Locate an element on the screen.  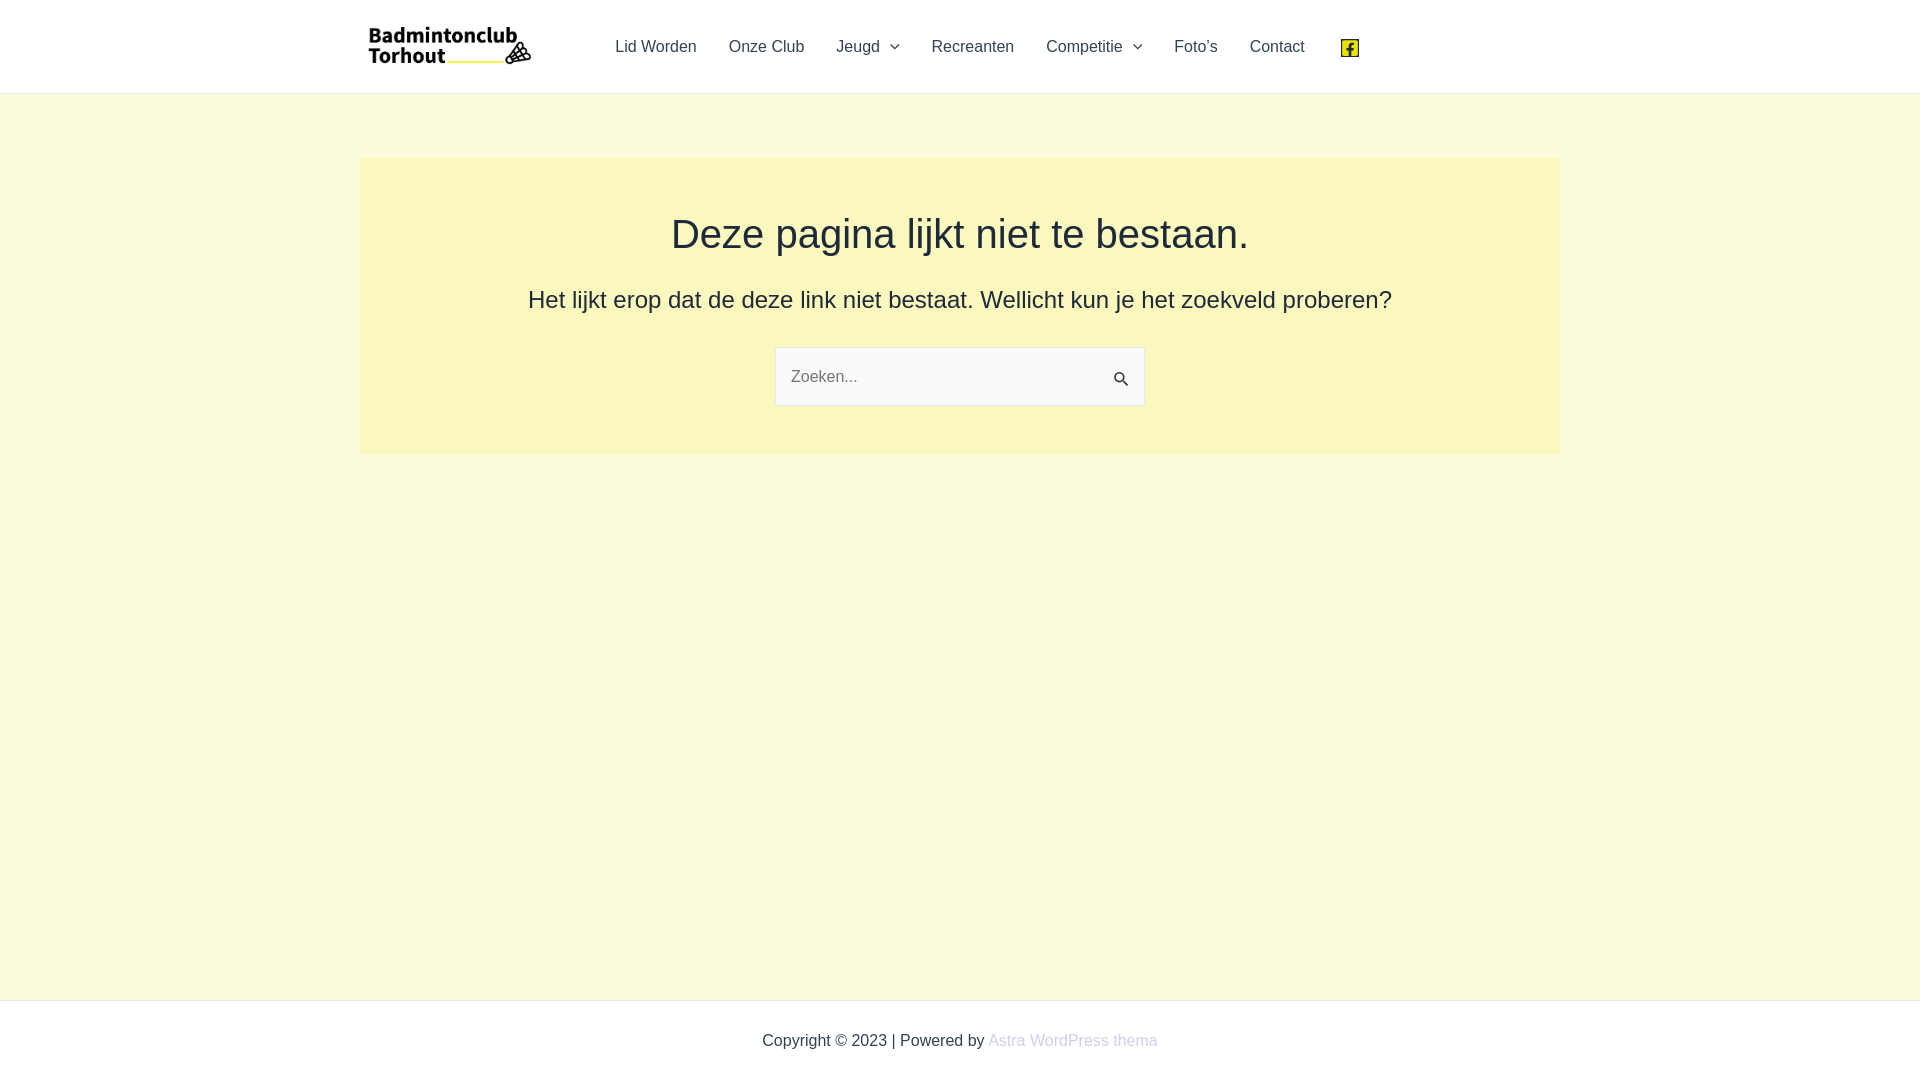
Onze Club is located at coordinates (767, 47).